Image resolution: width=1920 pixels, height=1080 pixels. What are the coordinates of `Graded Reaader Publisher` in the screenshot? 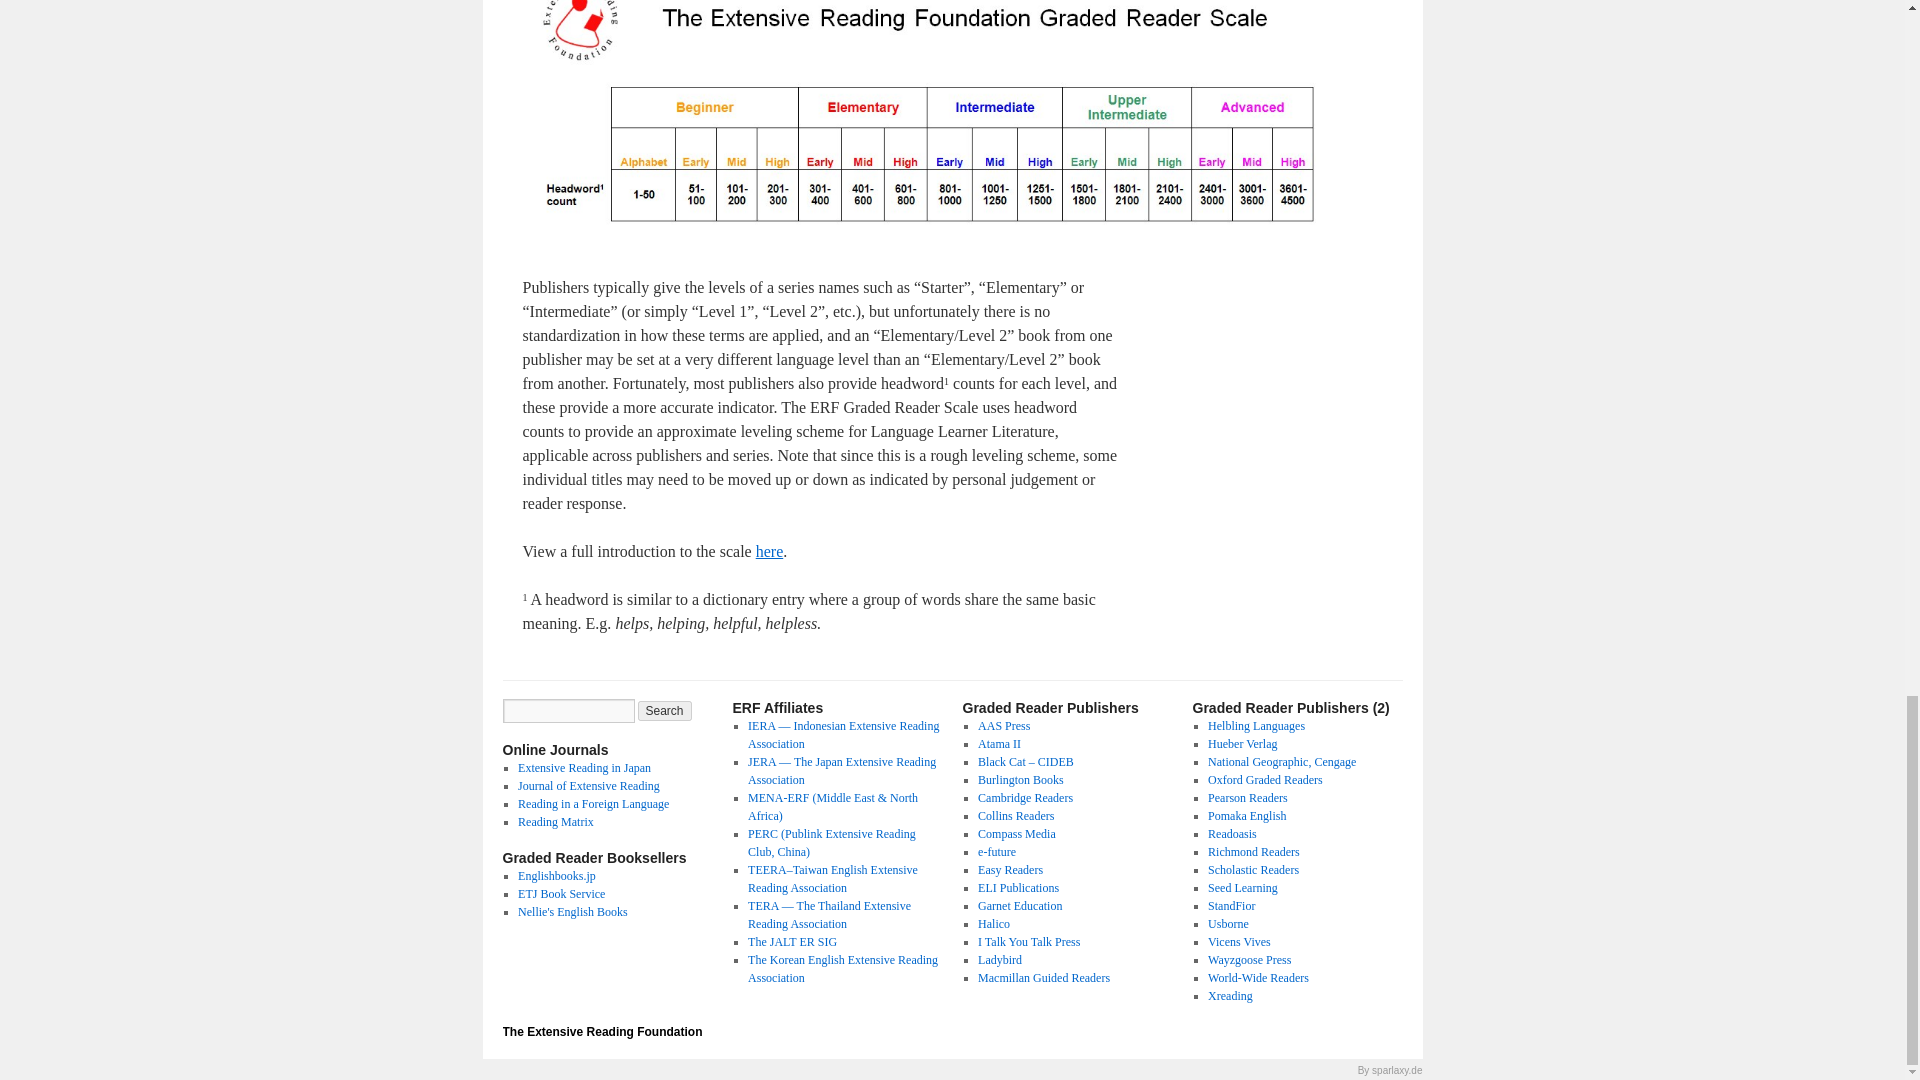 It's located at (1246, 815).